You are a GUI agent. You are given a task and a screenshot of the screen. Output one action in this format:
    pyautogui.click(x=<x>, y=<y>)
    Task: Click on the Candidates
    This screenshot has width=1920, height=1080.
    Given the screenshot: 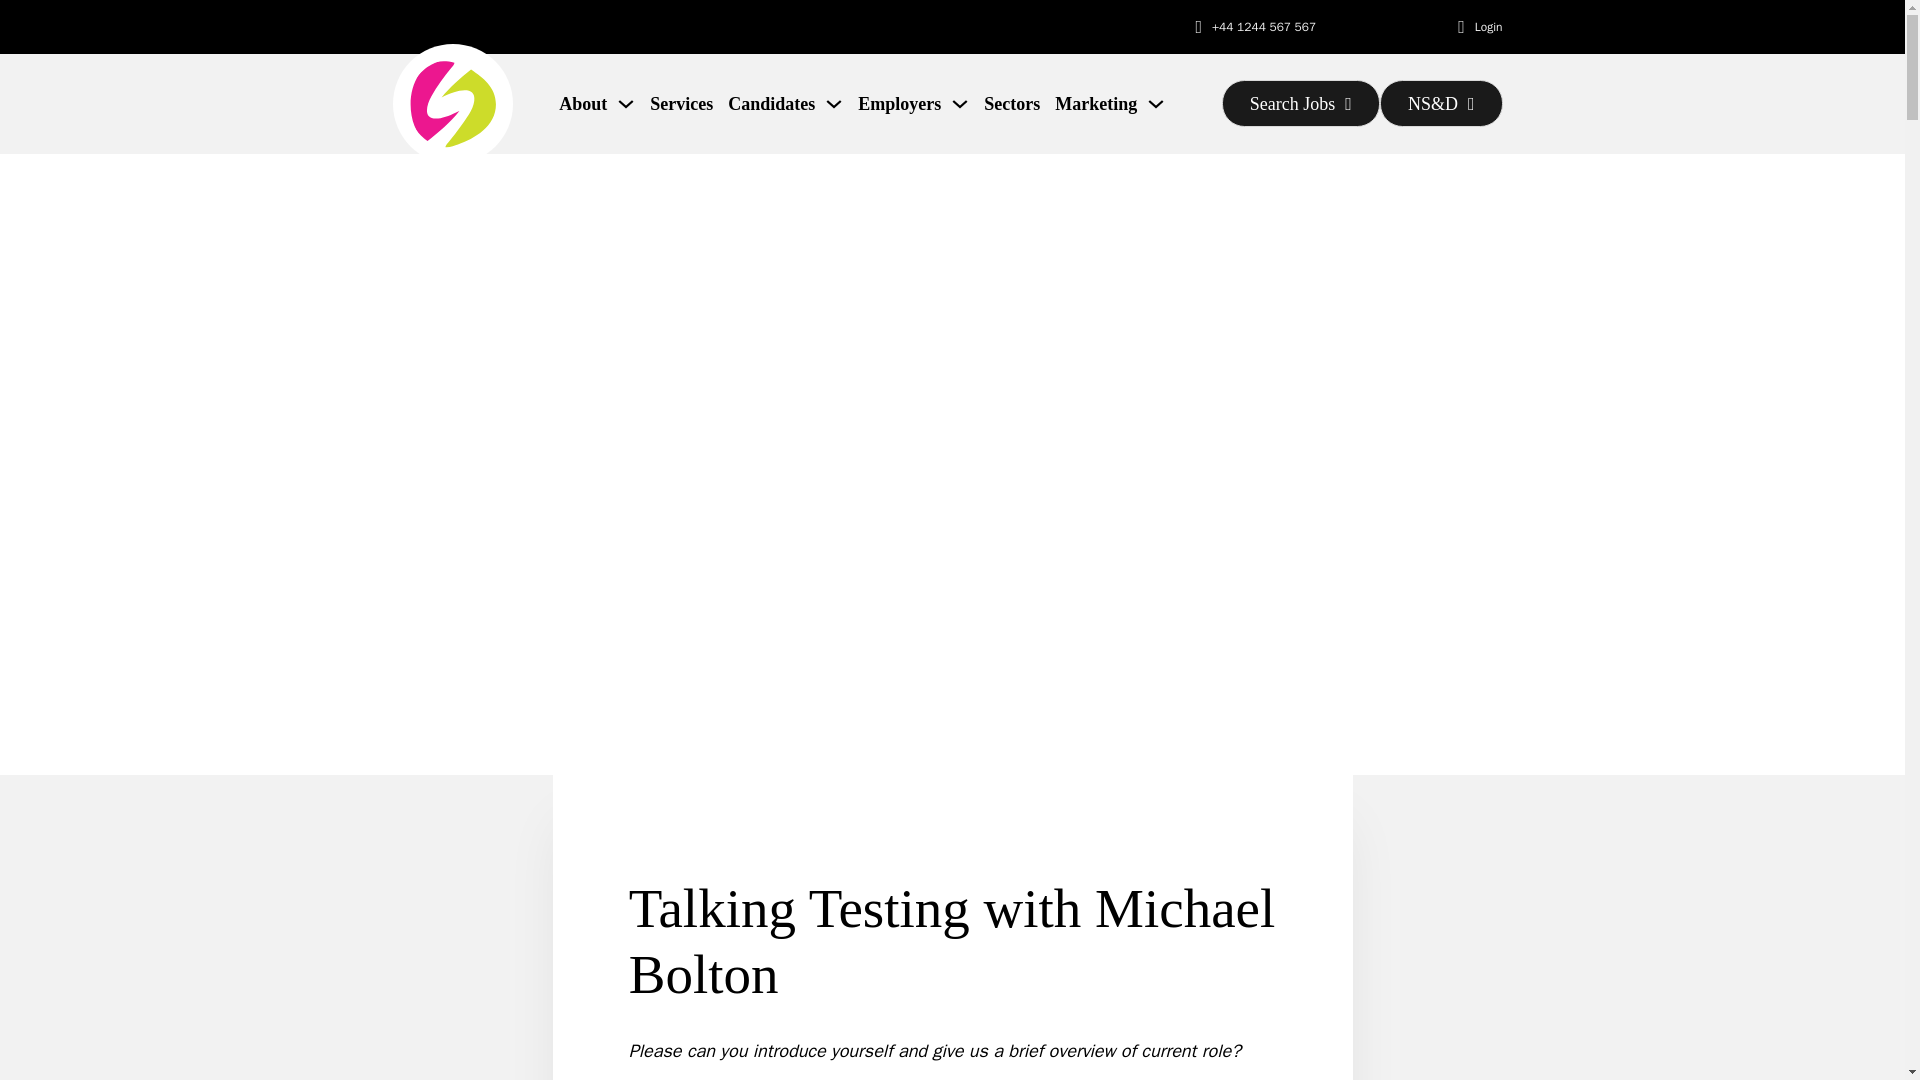 What is the action you would take?
    pyautogui.click(x=770, y=103)
    